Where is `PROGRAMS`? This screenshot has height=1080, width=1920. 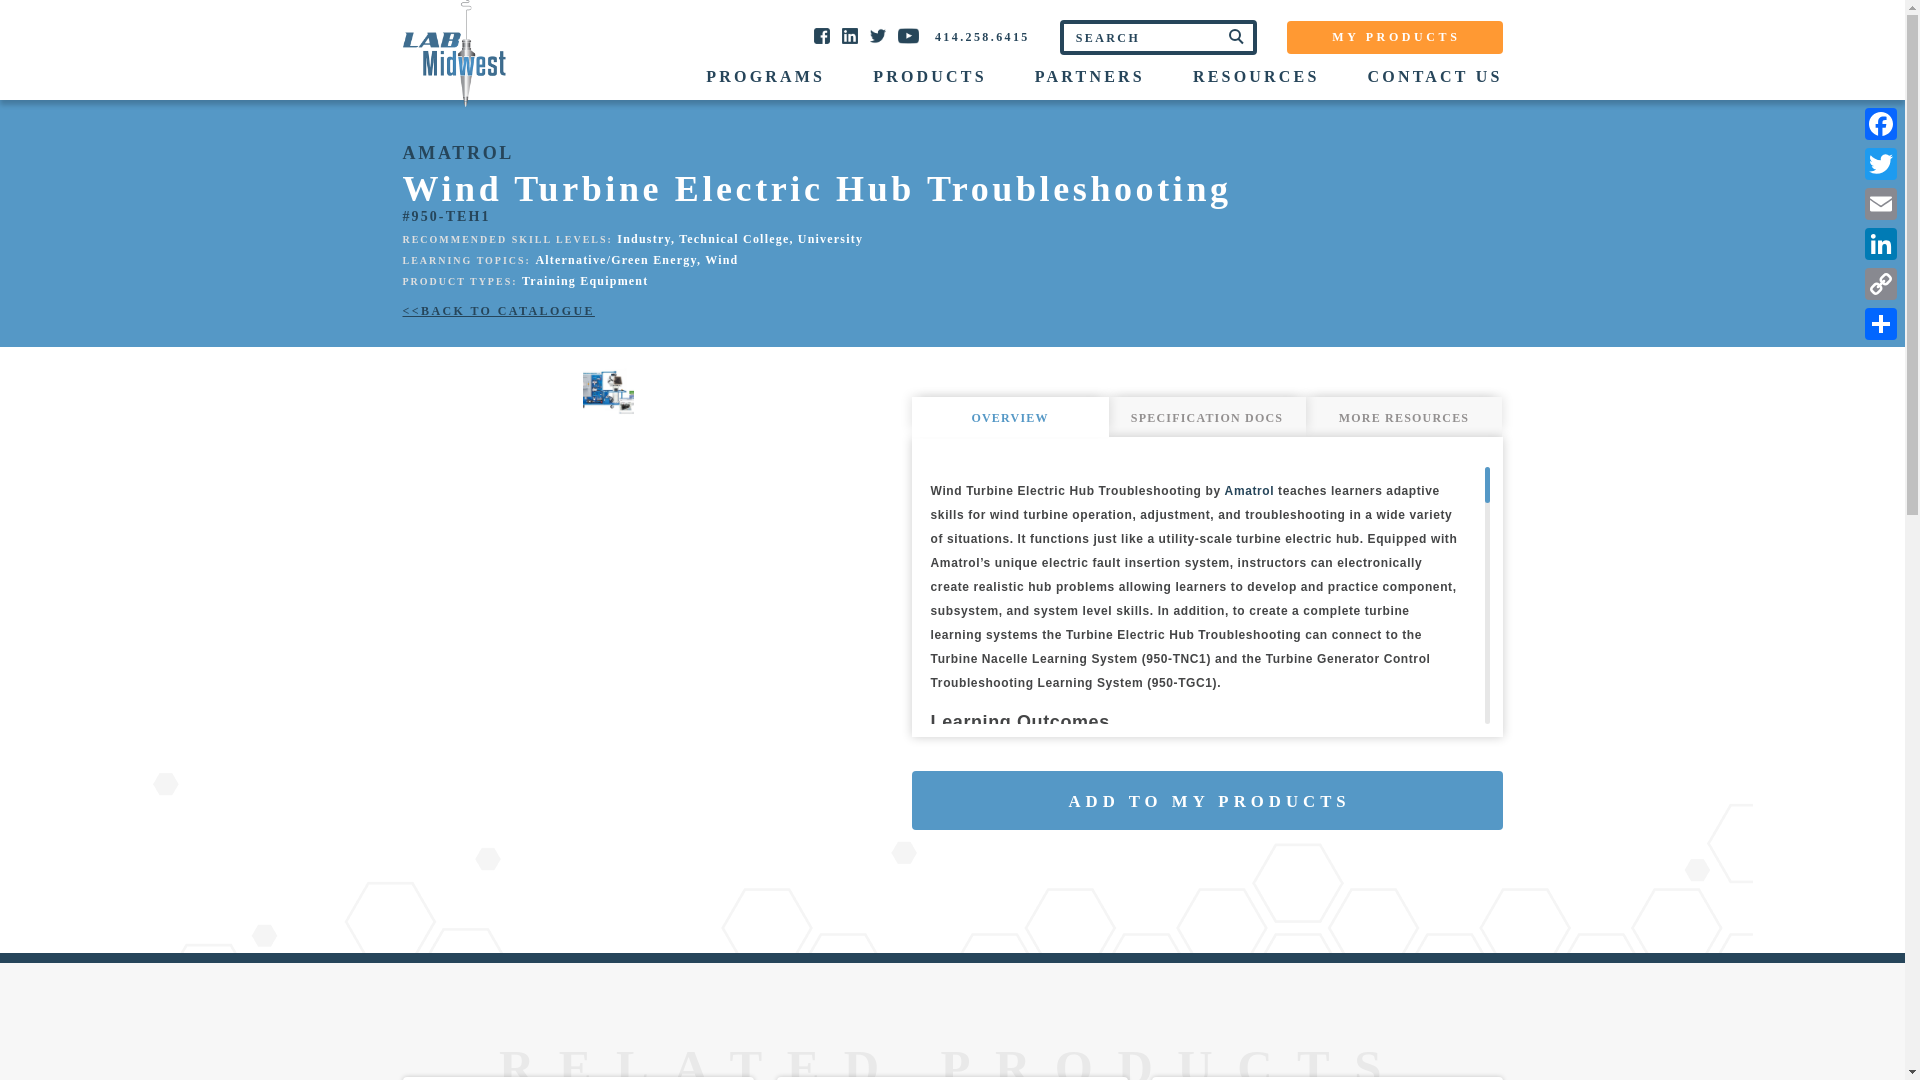
PROGRAMS is located at coordinates (766, 76).